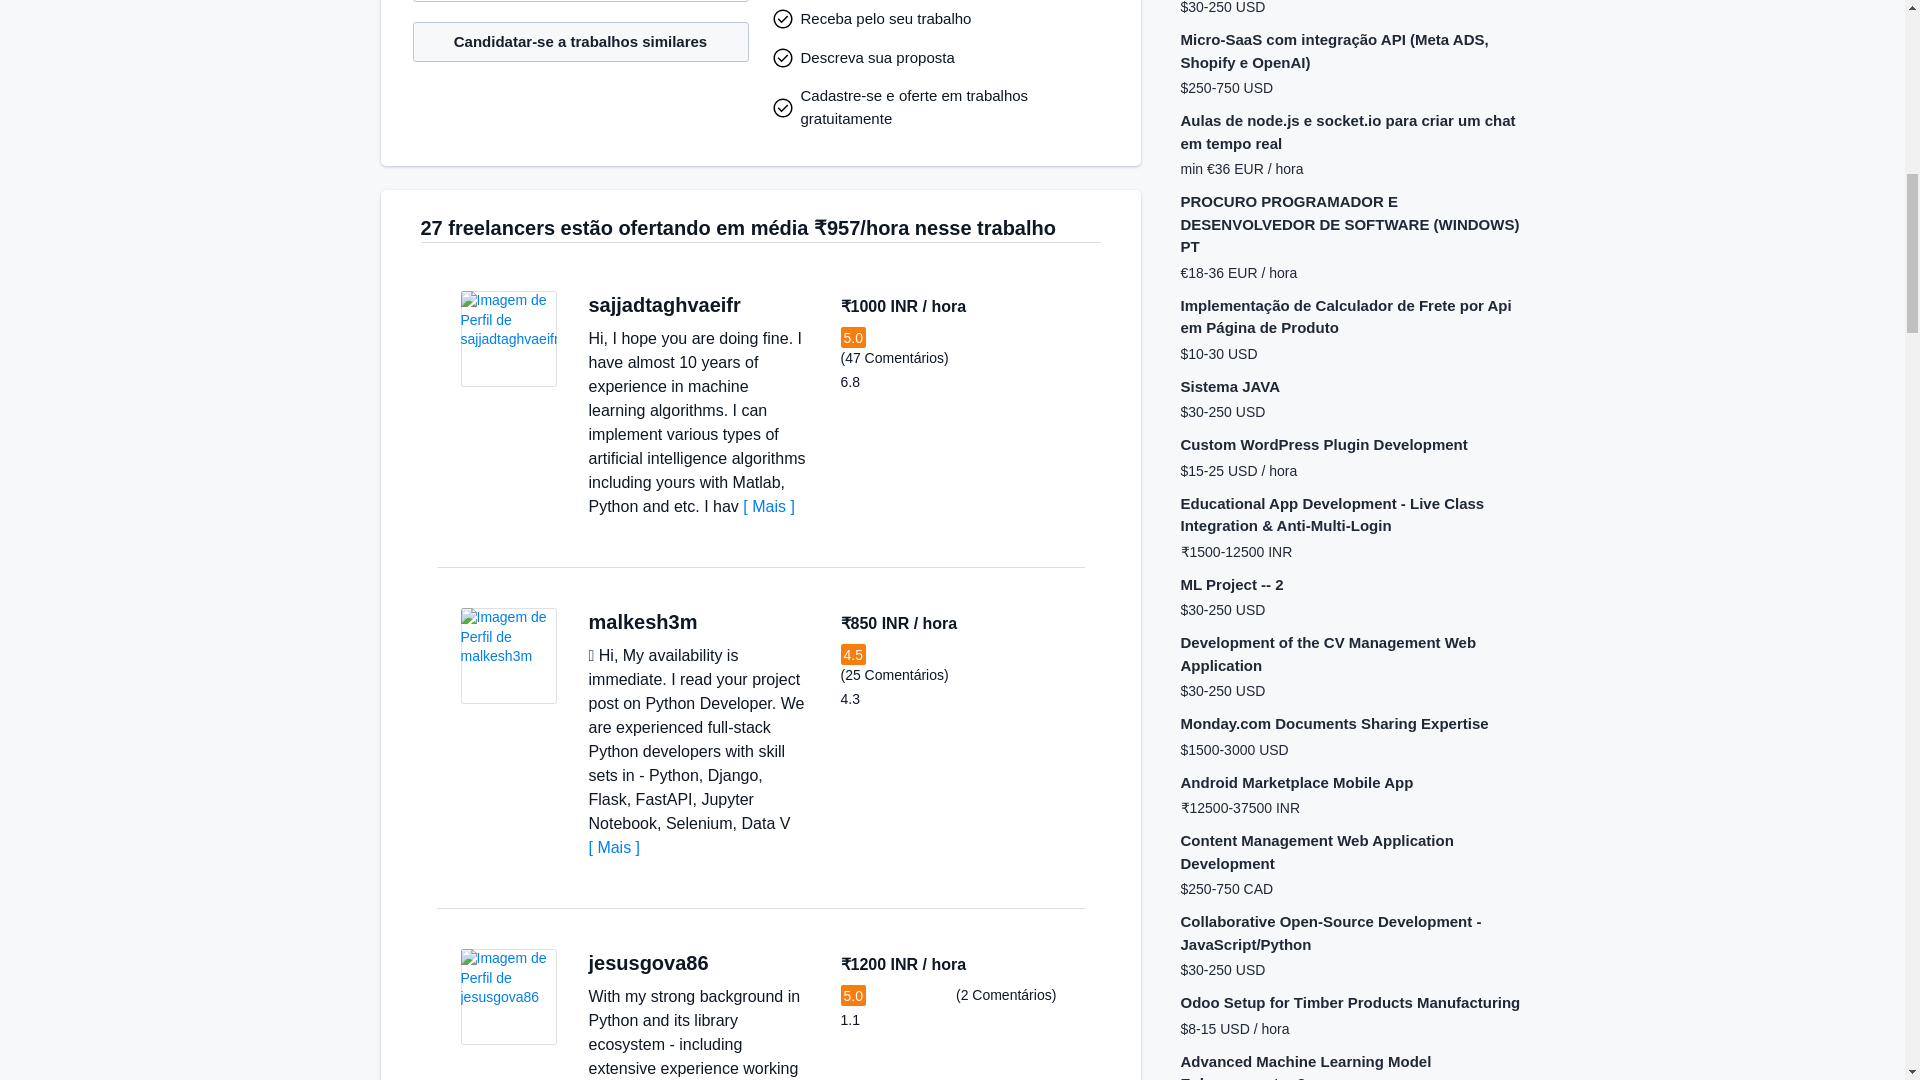 This screenshot has height=1080, width=1920. What do you see at coordinates (642, 622) in the screenshot?
I see `malkesh3m` at bounding box center [642, 622].